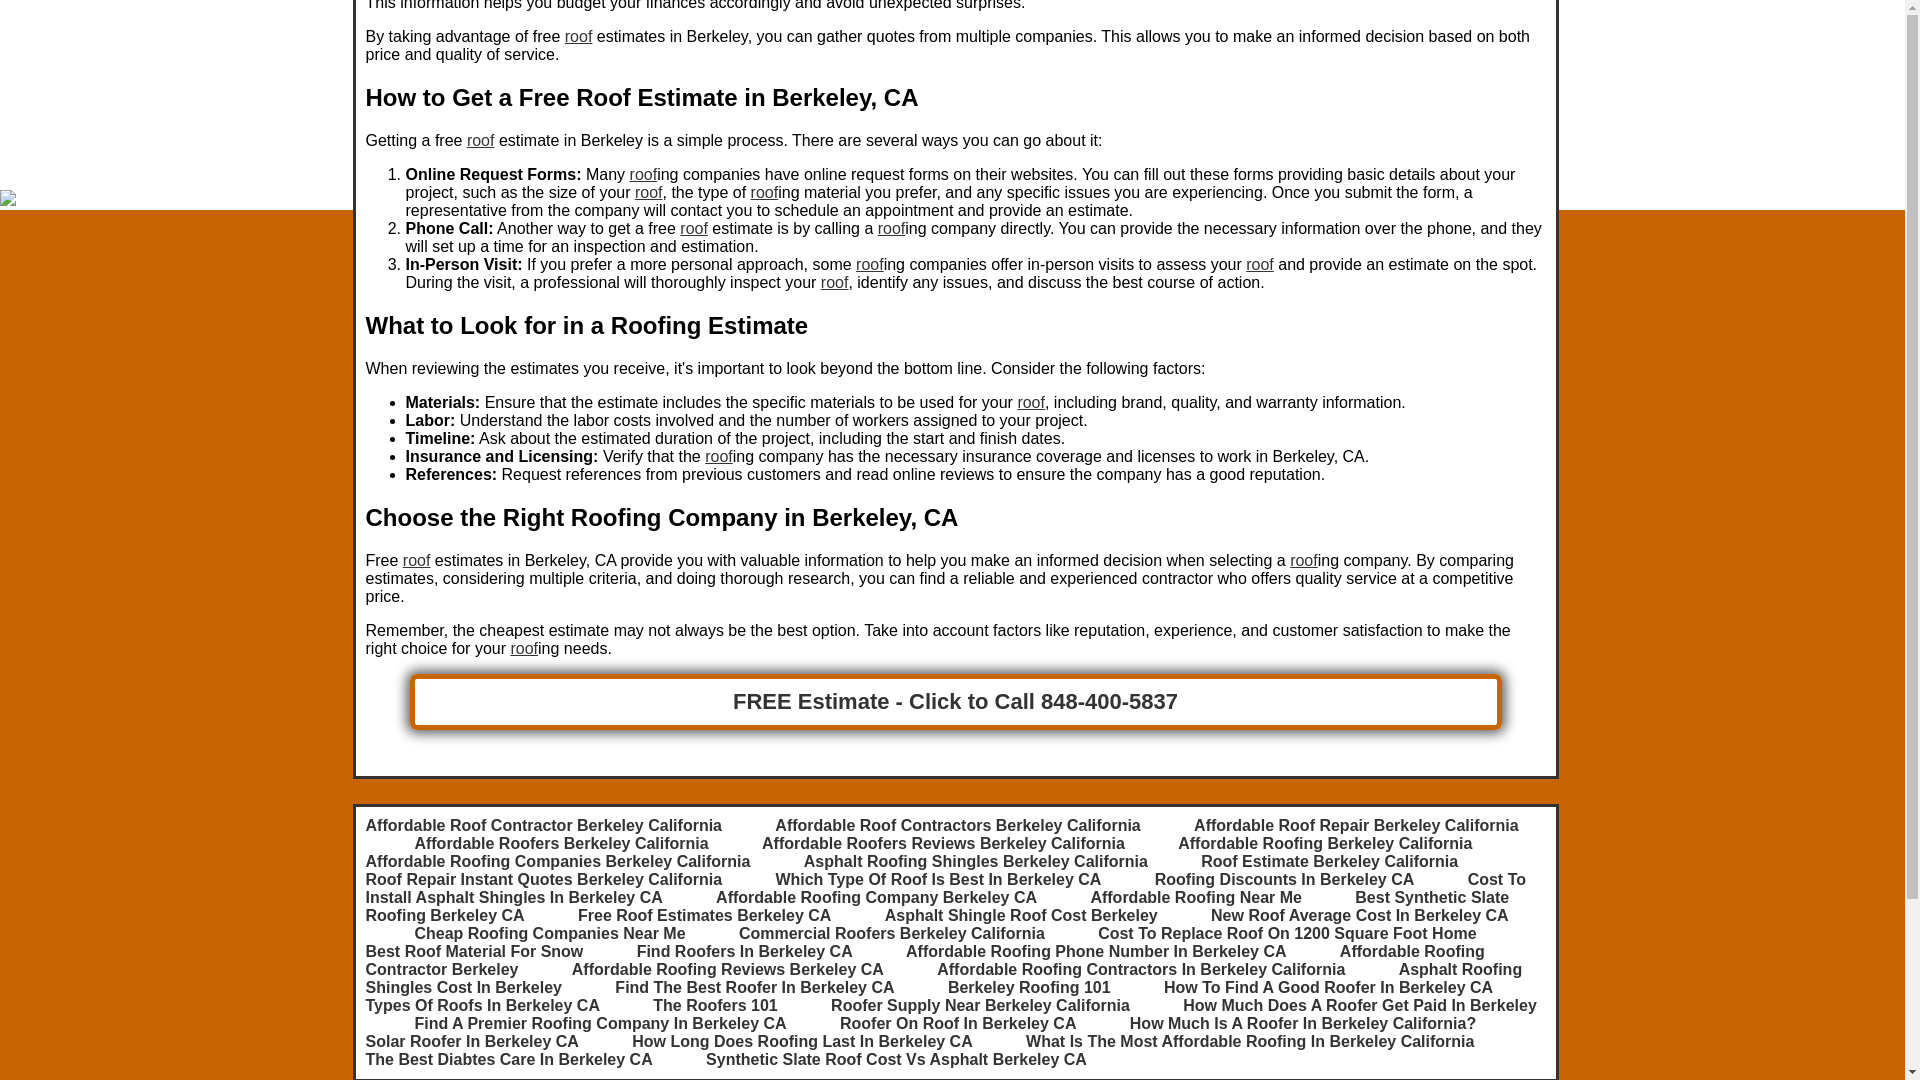 This screenshot has width=1920, height=1080. Describe the element at coordinates (870, 264) in the screenshot. I see `roof` at that location.